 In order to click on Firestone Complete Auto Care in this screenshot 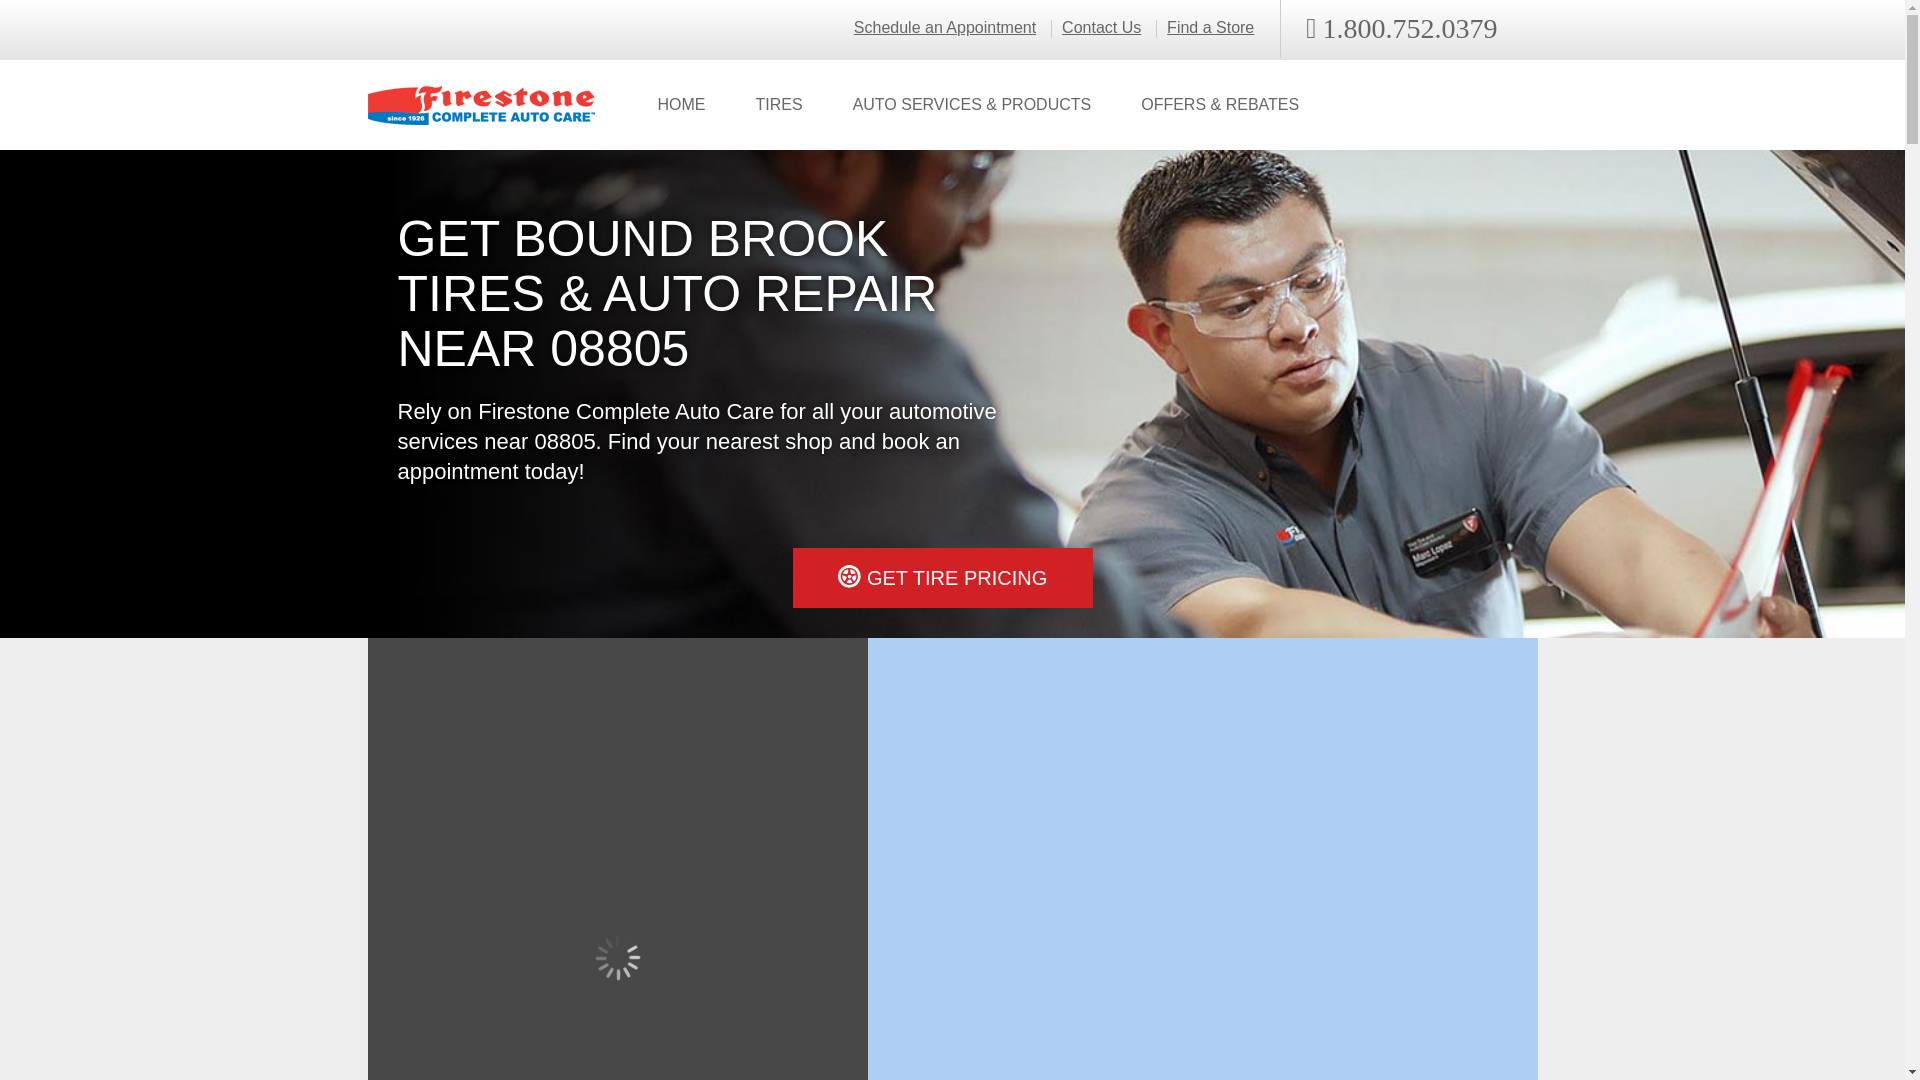, I will do `click(482, 106)`.